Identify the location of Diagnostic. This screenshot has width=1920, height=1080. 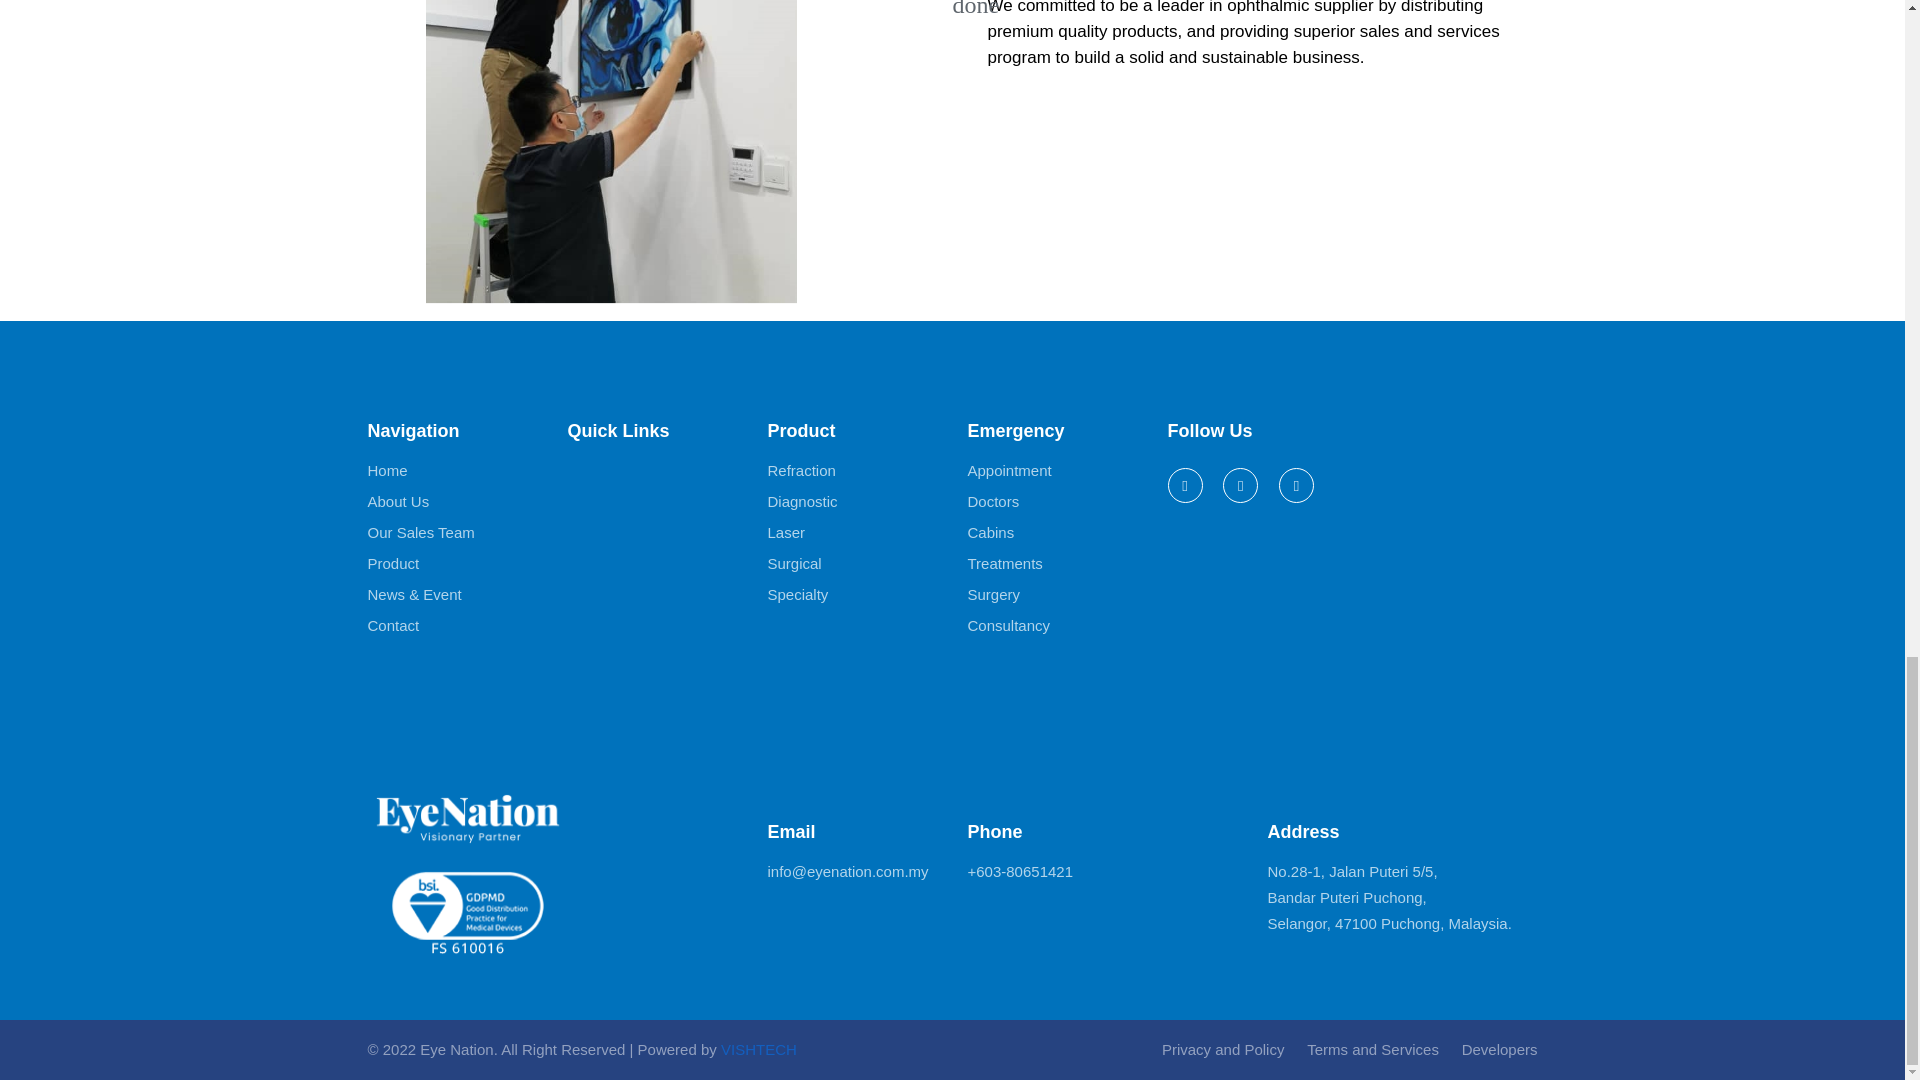
(802, 502).